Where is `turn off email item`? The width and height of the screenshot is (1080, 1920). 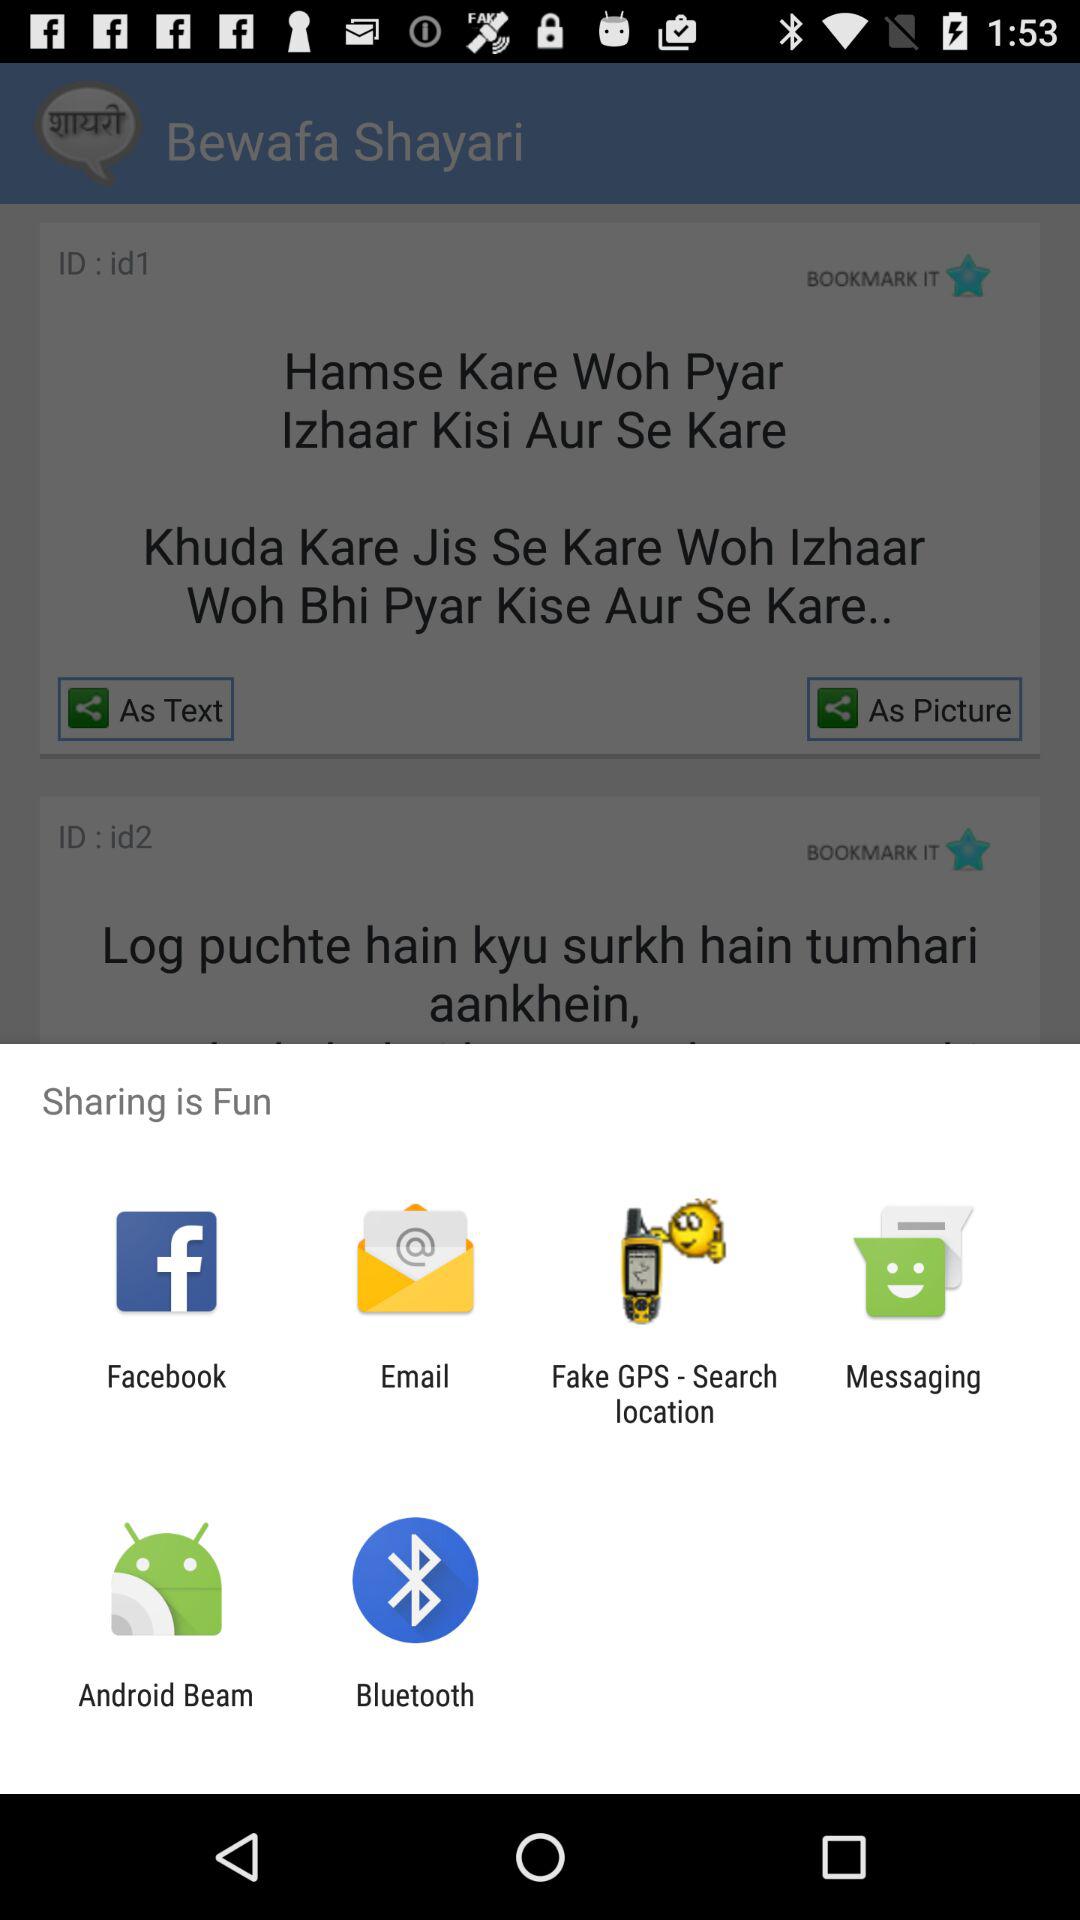 turn off email item is located at coordinates (414, 1393).